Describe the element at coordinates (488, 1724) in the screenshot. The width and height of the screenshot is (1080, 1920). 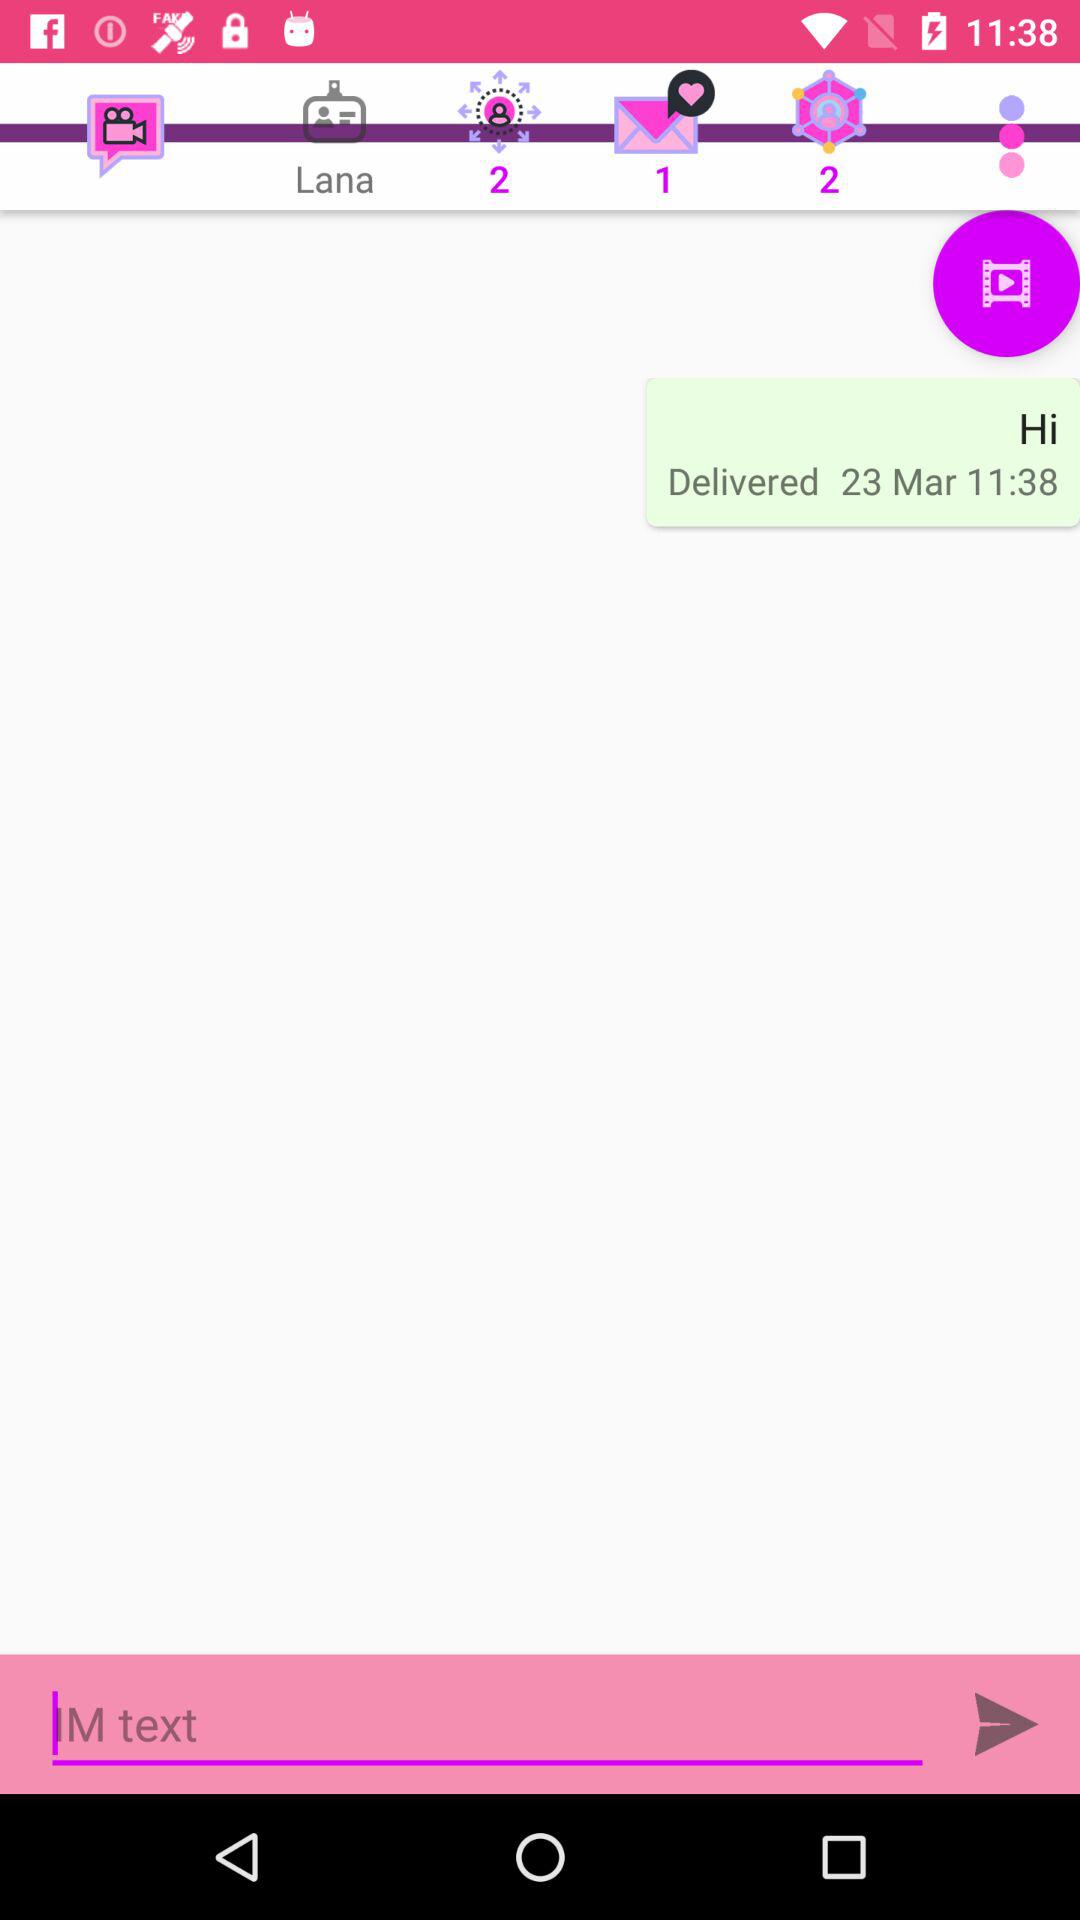
I see `enter text` at that location.